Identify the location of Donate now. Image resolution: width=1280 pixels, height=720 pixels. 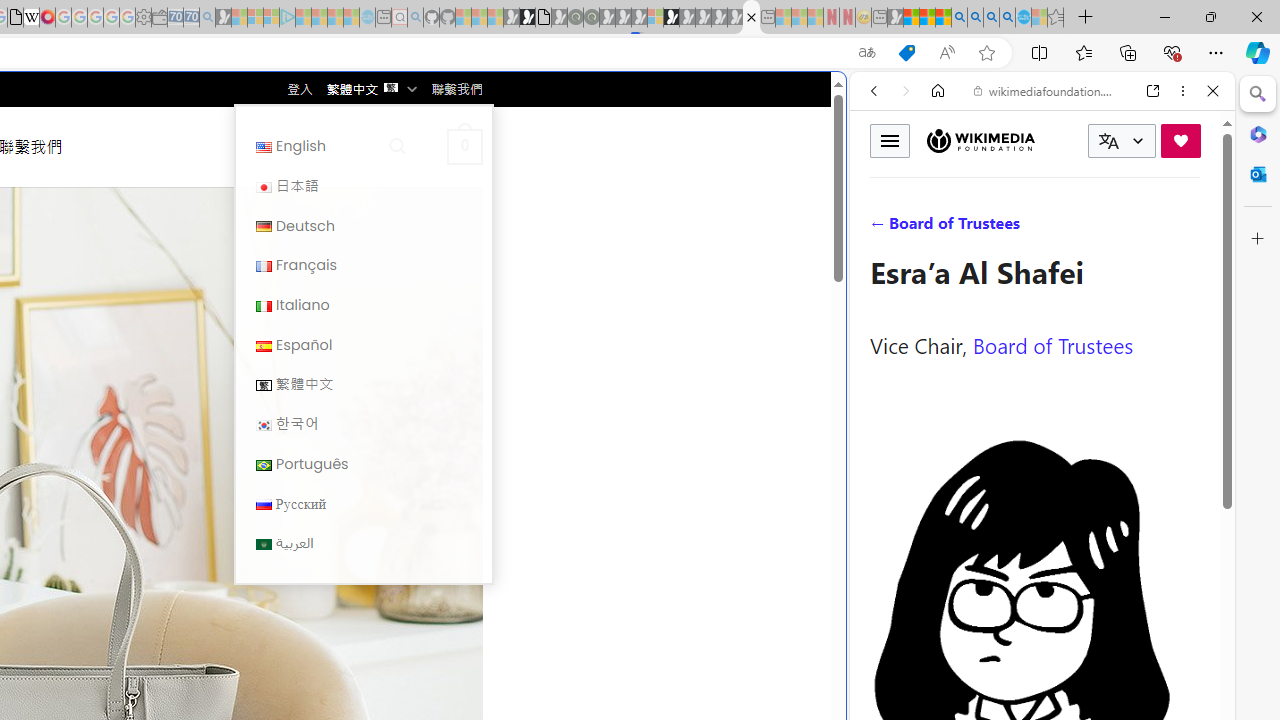
(1180, 140).